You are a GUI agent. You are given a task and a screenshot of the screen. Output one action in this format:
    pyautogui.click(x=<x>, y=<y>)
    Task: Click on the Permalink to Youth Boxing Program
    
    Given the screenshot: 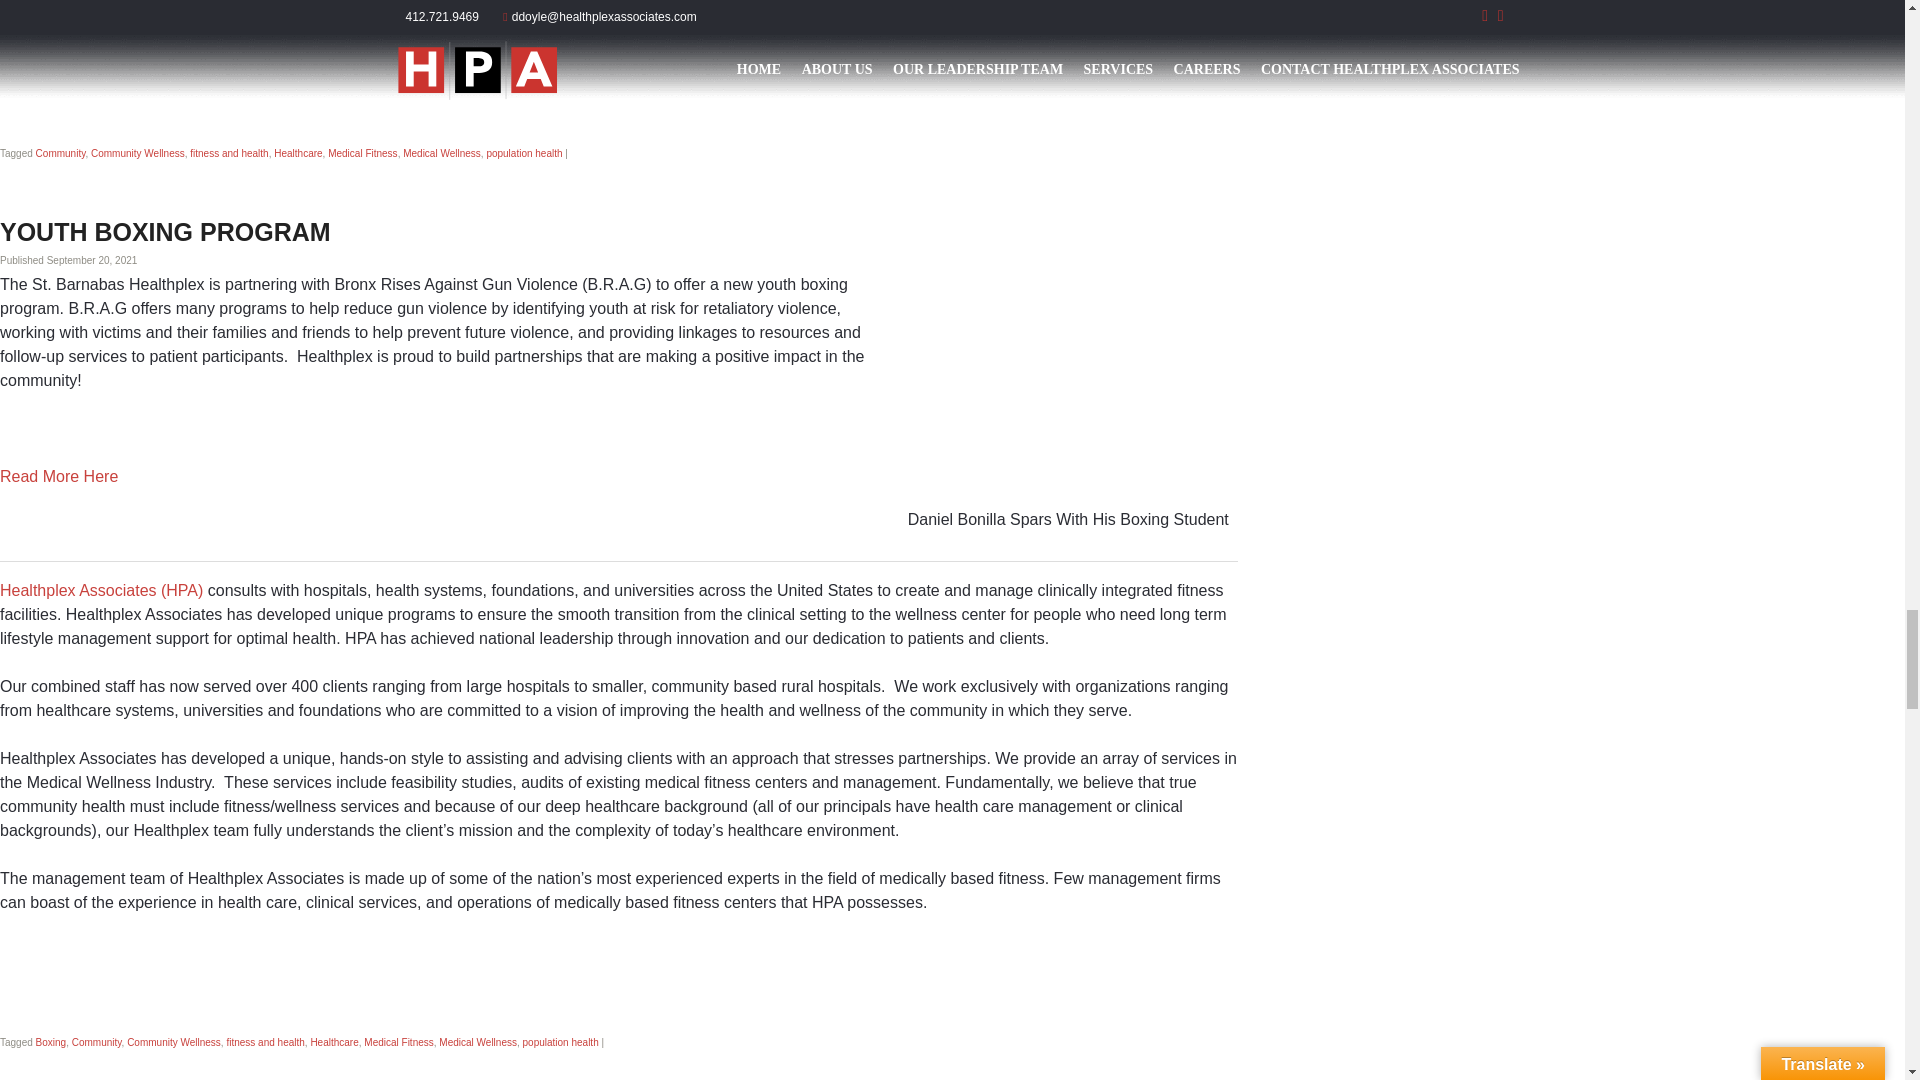 What is the action you would take?
    pyautogui.click(x=165, y=232)
    